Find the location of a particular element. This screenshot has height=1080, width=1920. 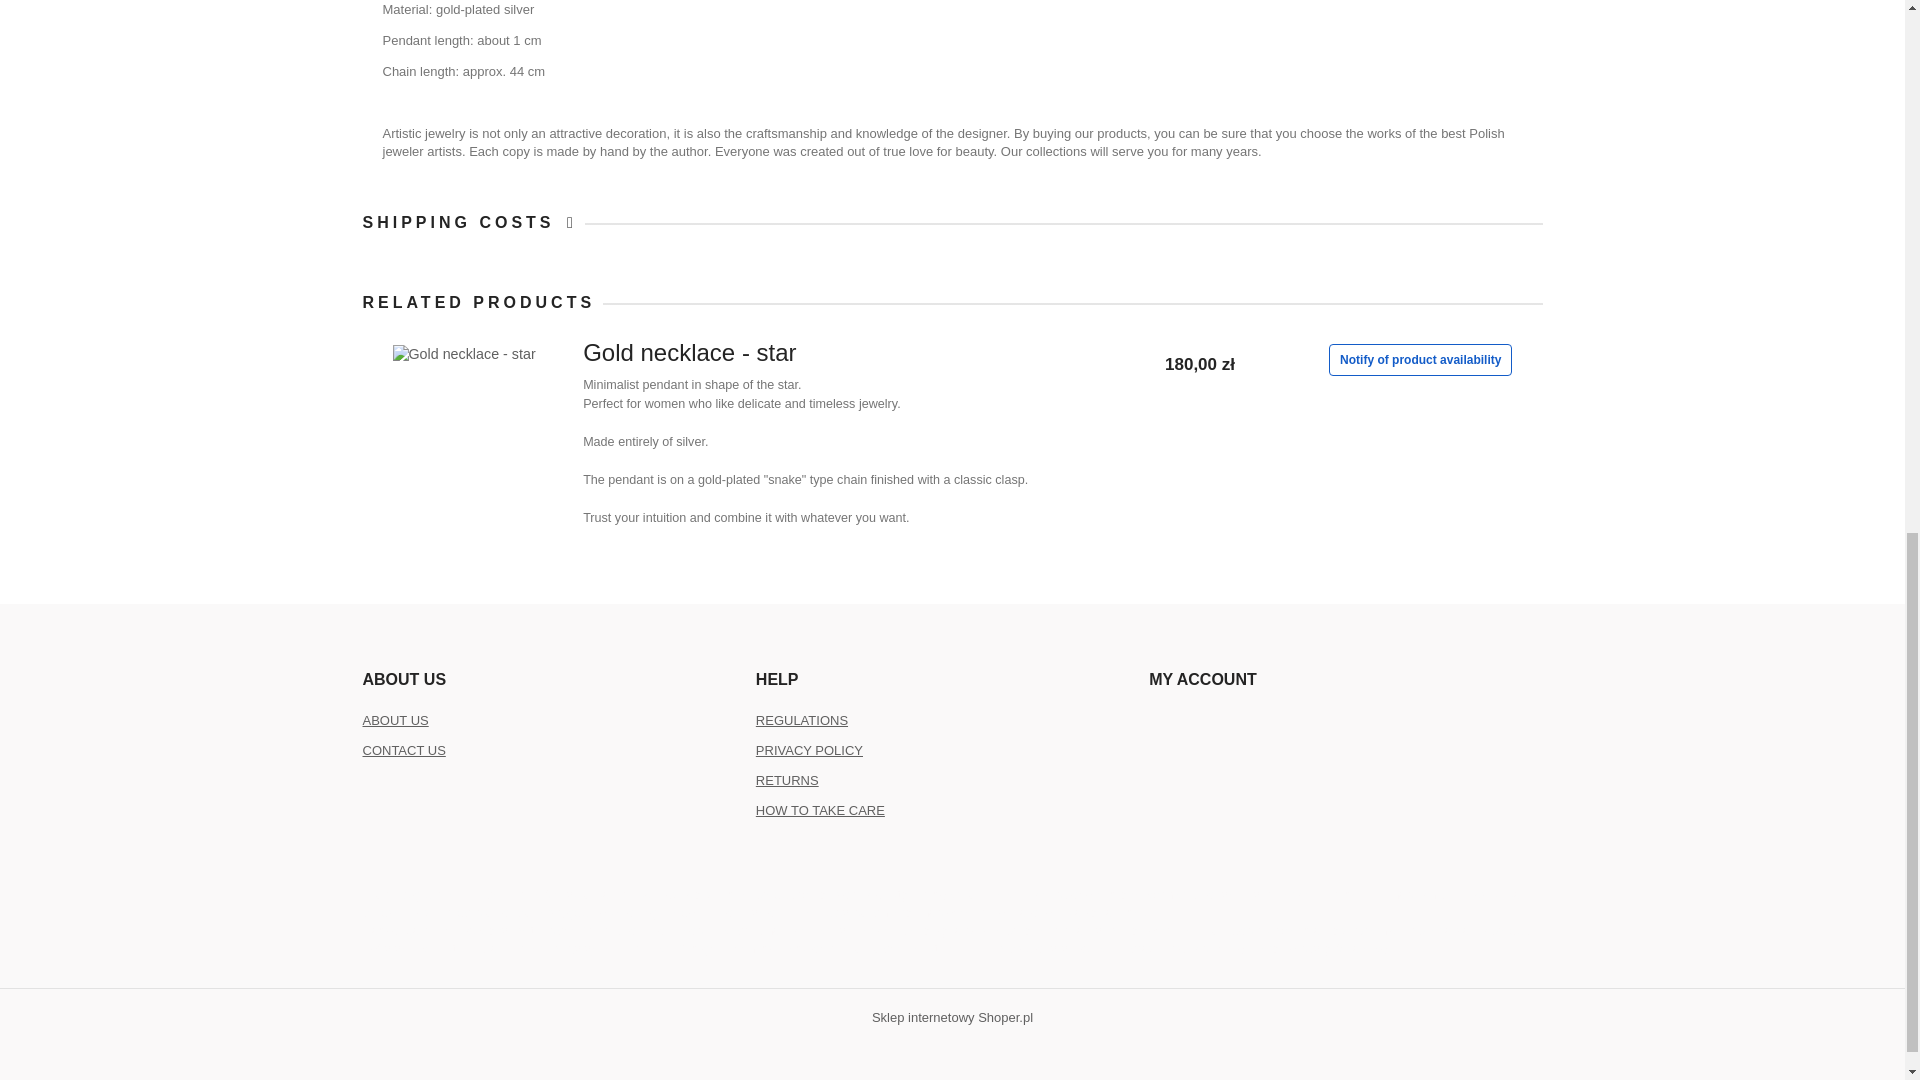

Gold necklace - star is located at coordinates (856, 358).